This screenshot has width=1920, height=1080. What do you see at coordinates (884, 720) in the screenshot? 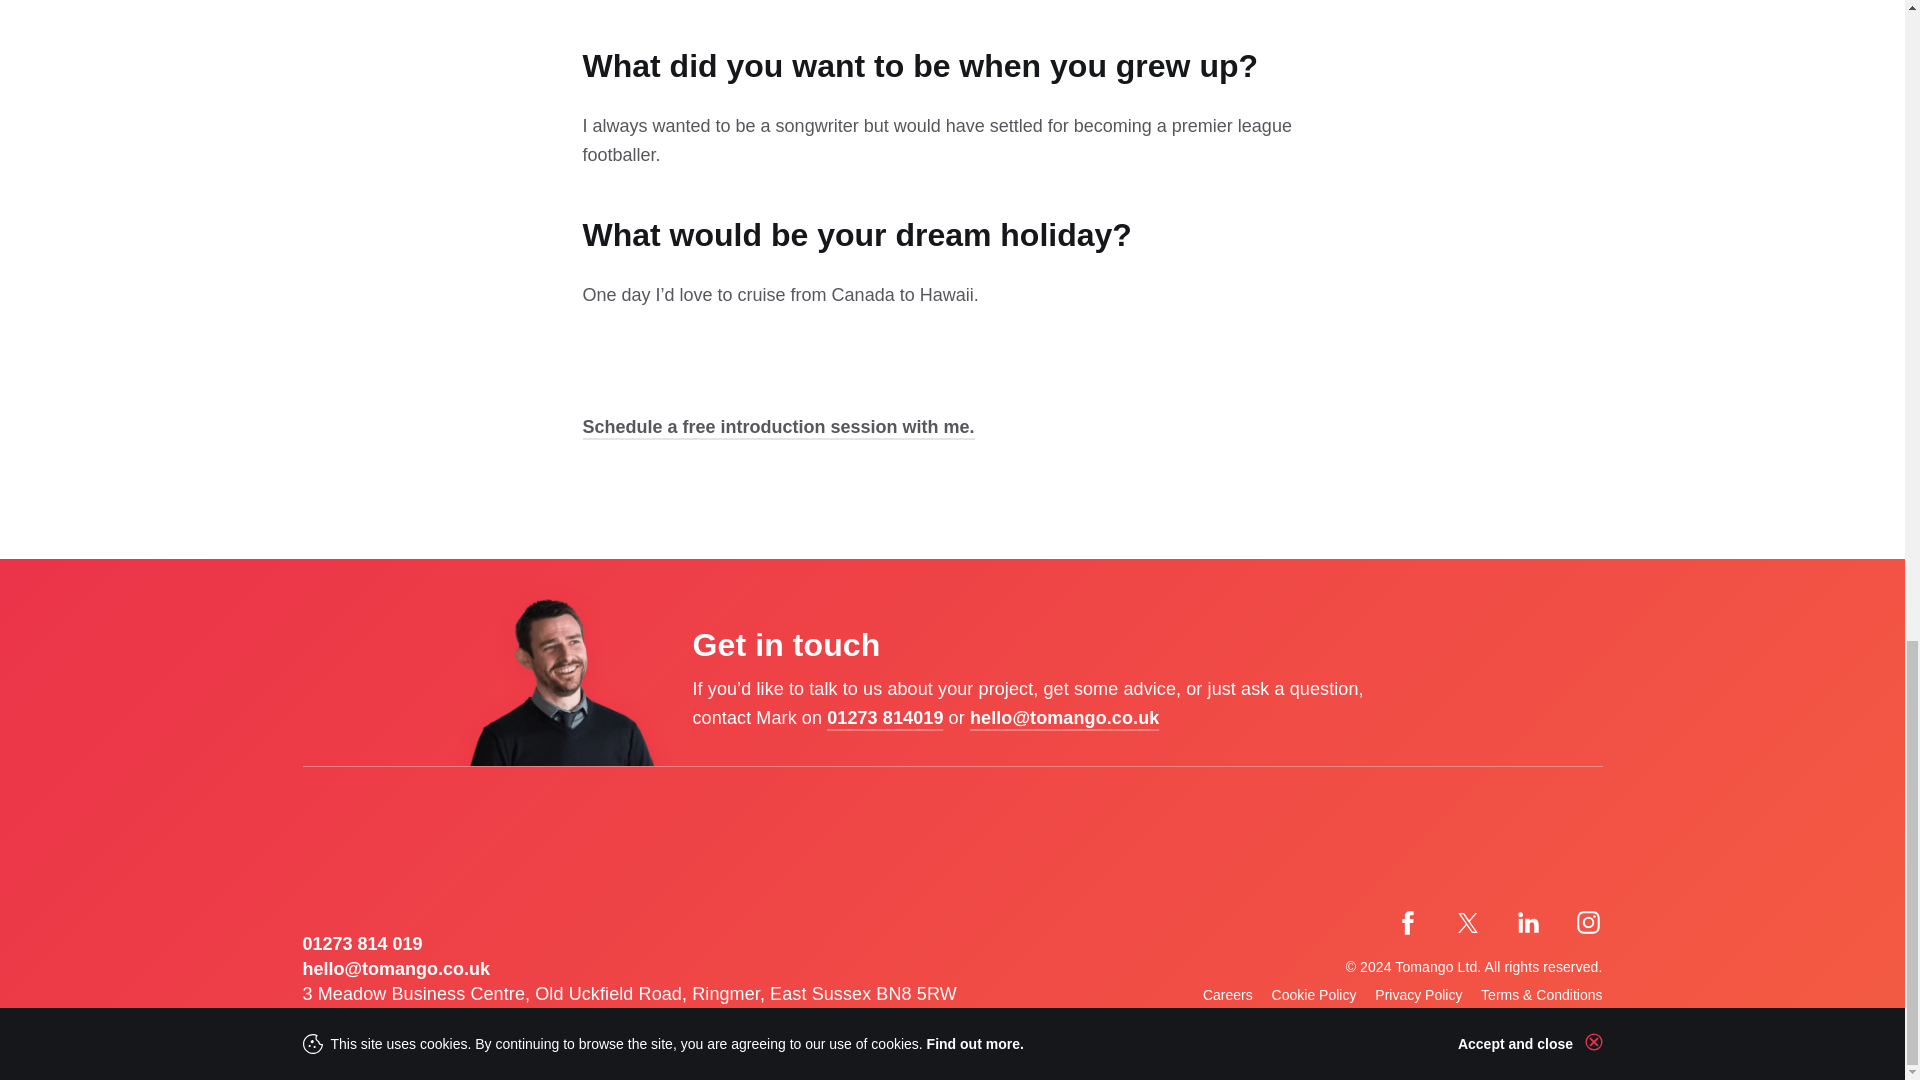
I see `01273 814019` at bounding box center [884, 720].